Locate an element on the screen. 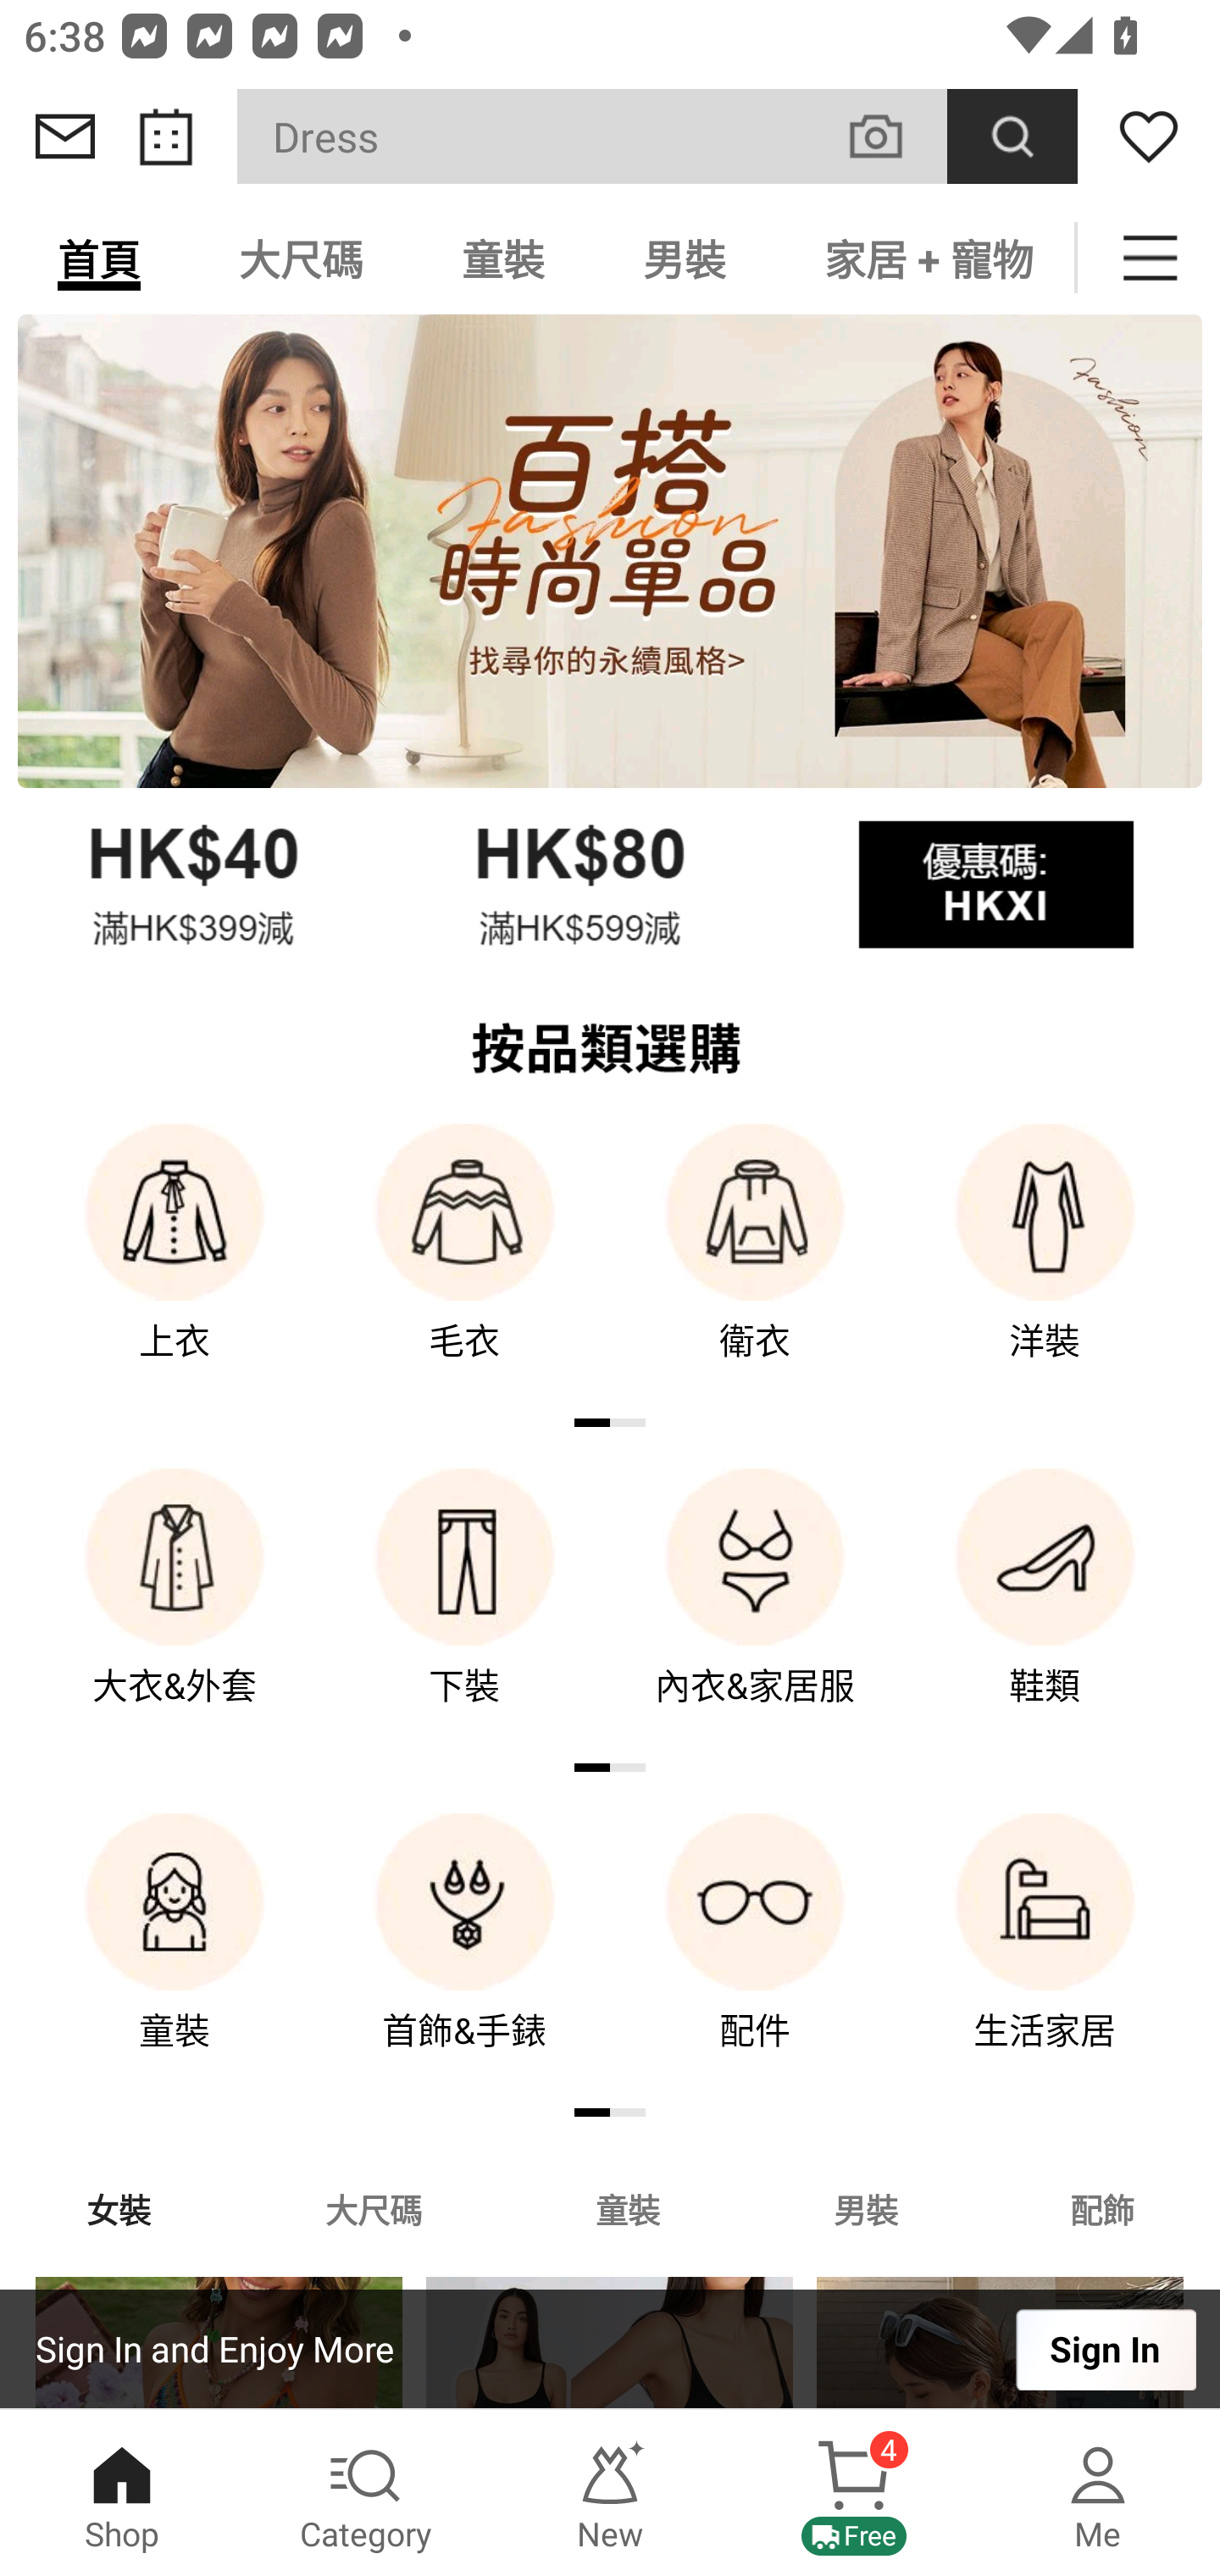  配件 is located at coordinates (755, 1955).